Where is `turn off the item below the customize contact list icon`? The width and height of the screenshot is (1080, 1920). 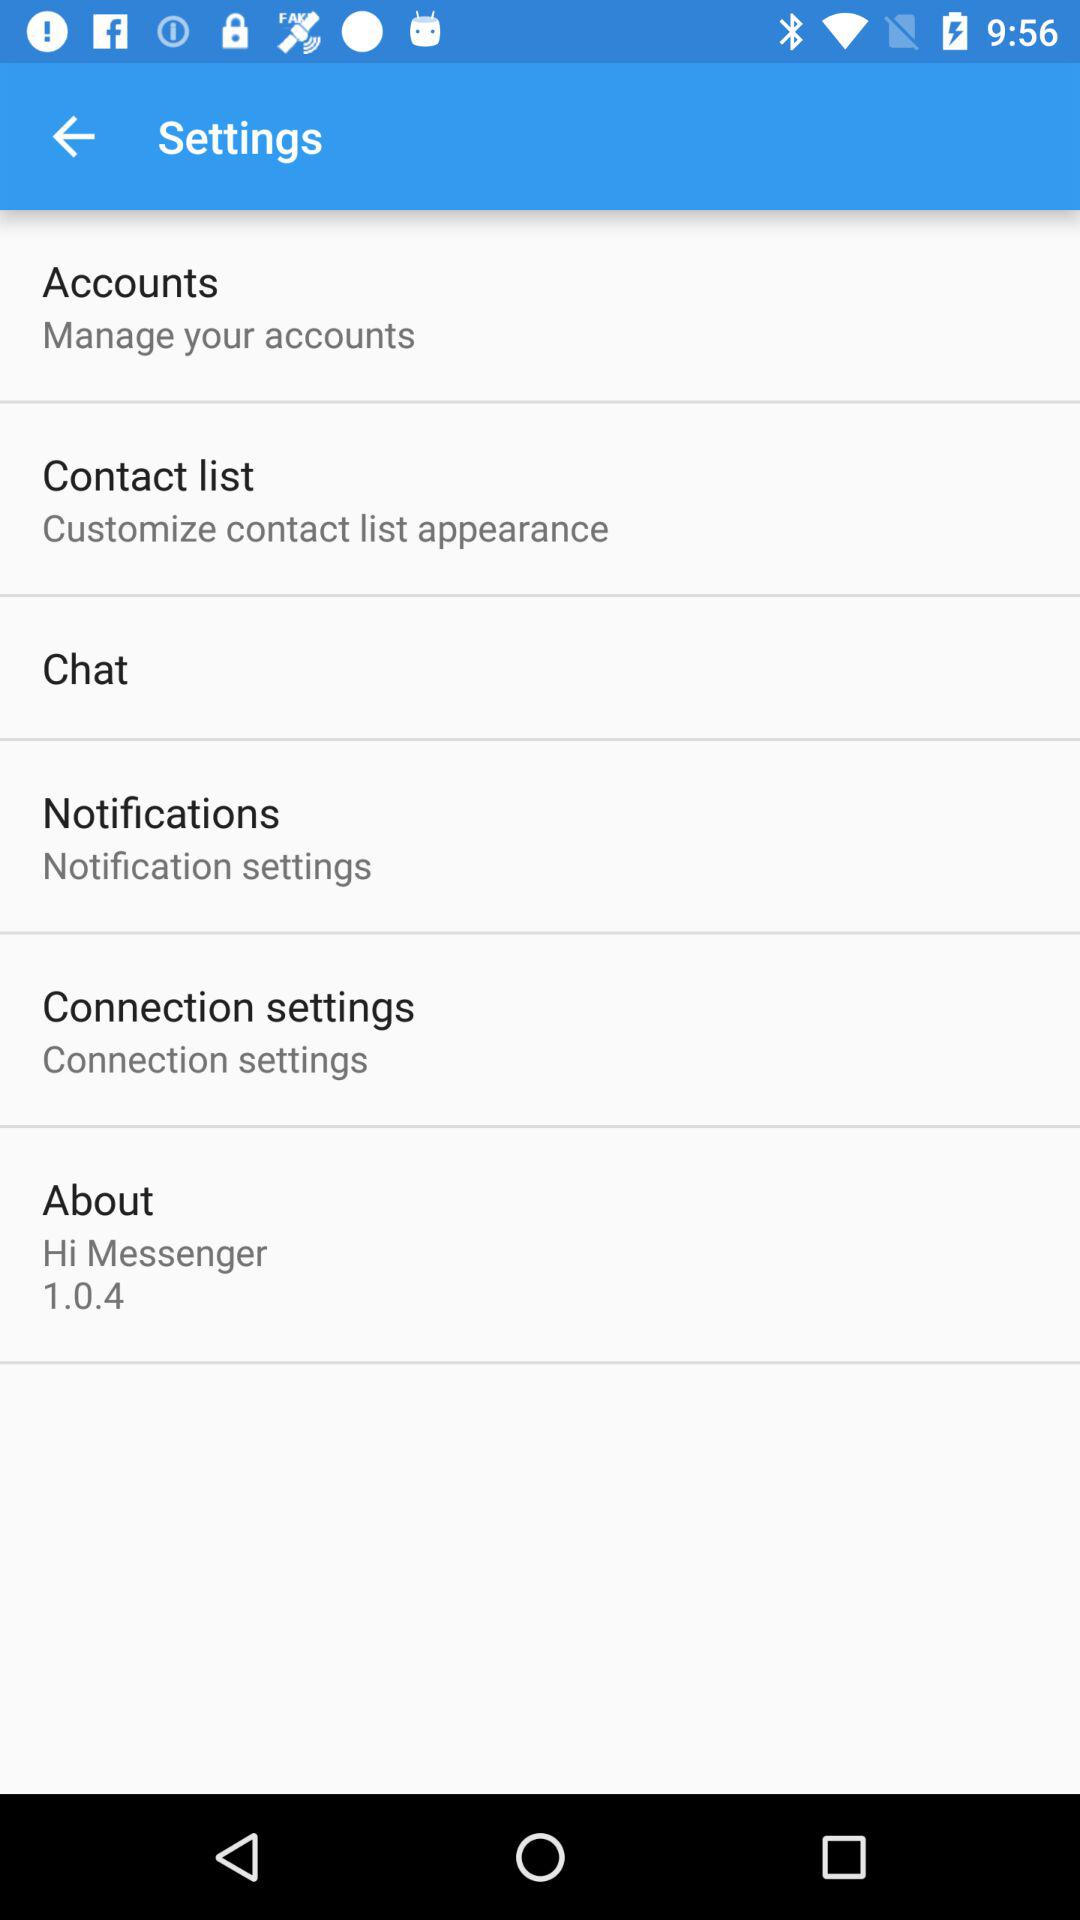
turn off the item below the customize contact list icon is located at coordinates (85, 667).